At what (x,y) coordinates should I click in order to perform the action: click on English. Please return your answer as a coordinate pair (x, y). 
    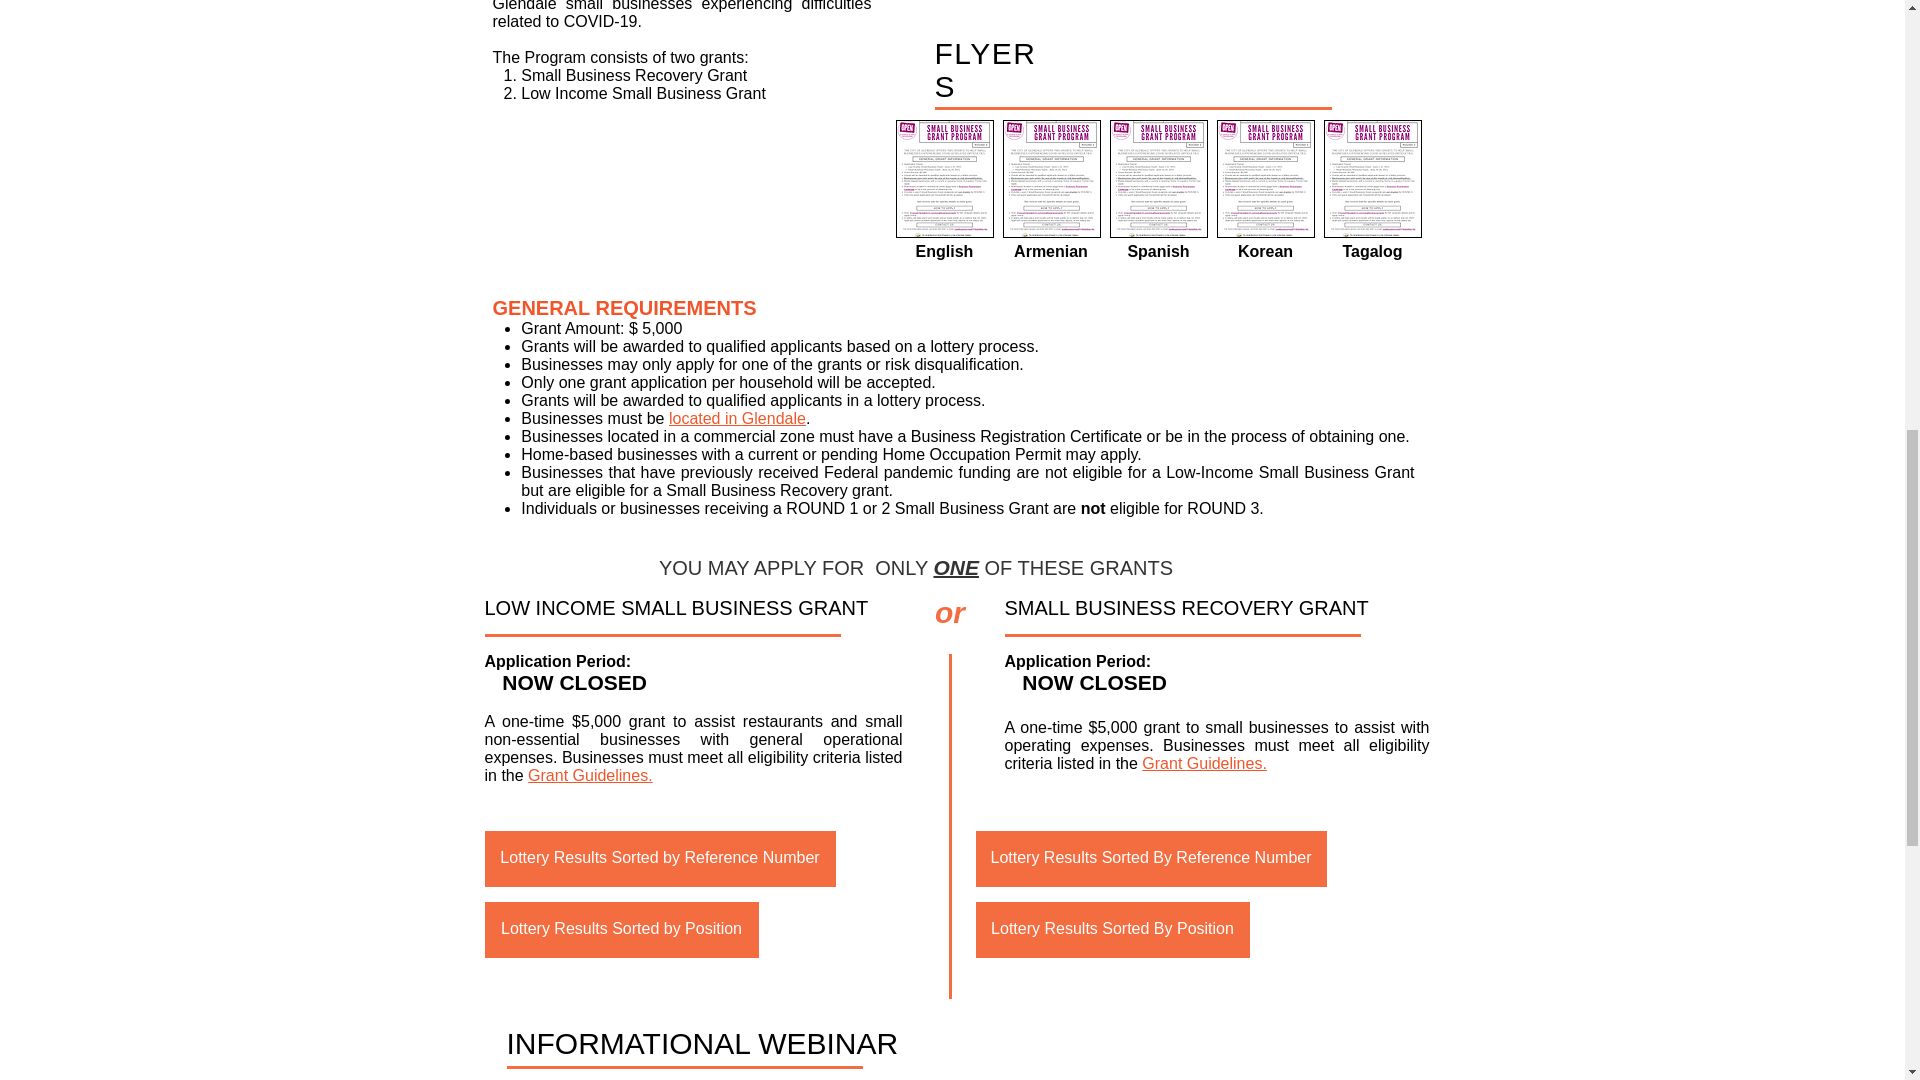
    Looking at the image, I should click on (944, 250).